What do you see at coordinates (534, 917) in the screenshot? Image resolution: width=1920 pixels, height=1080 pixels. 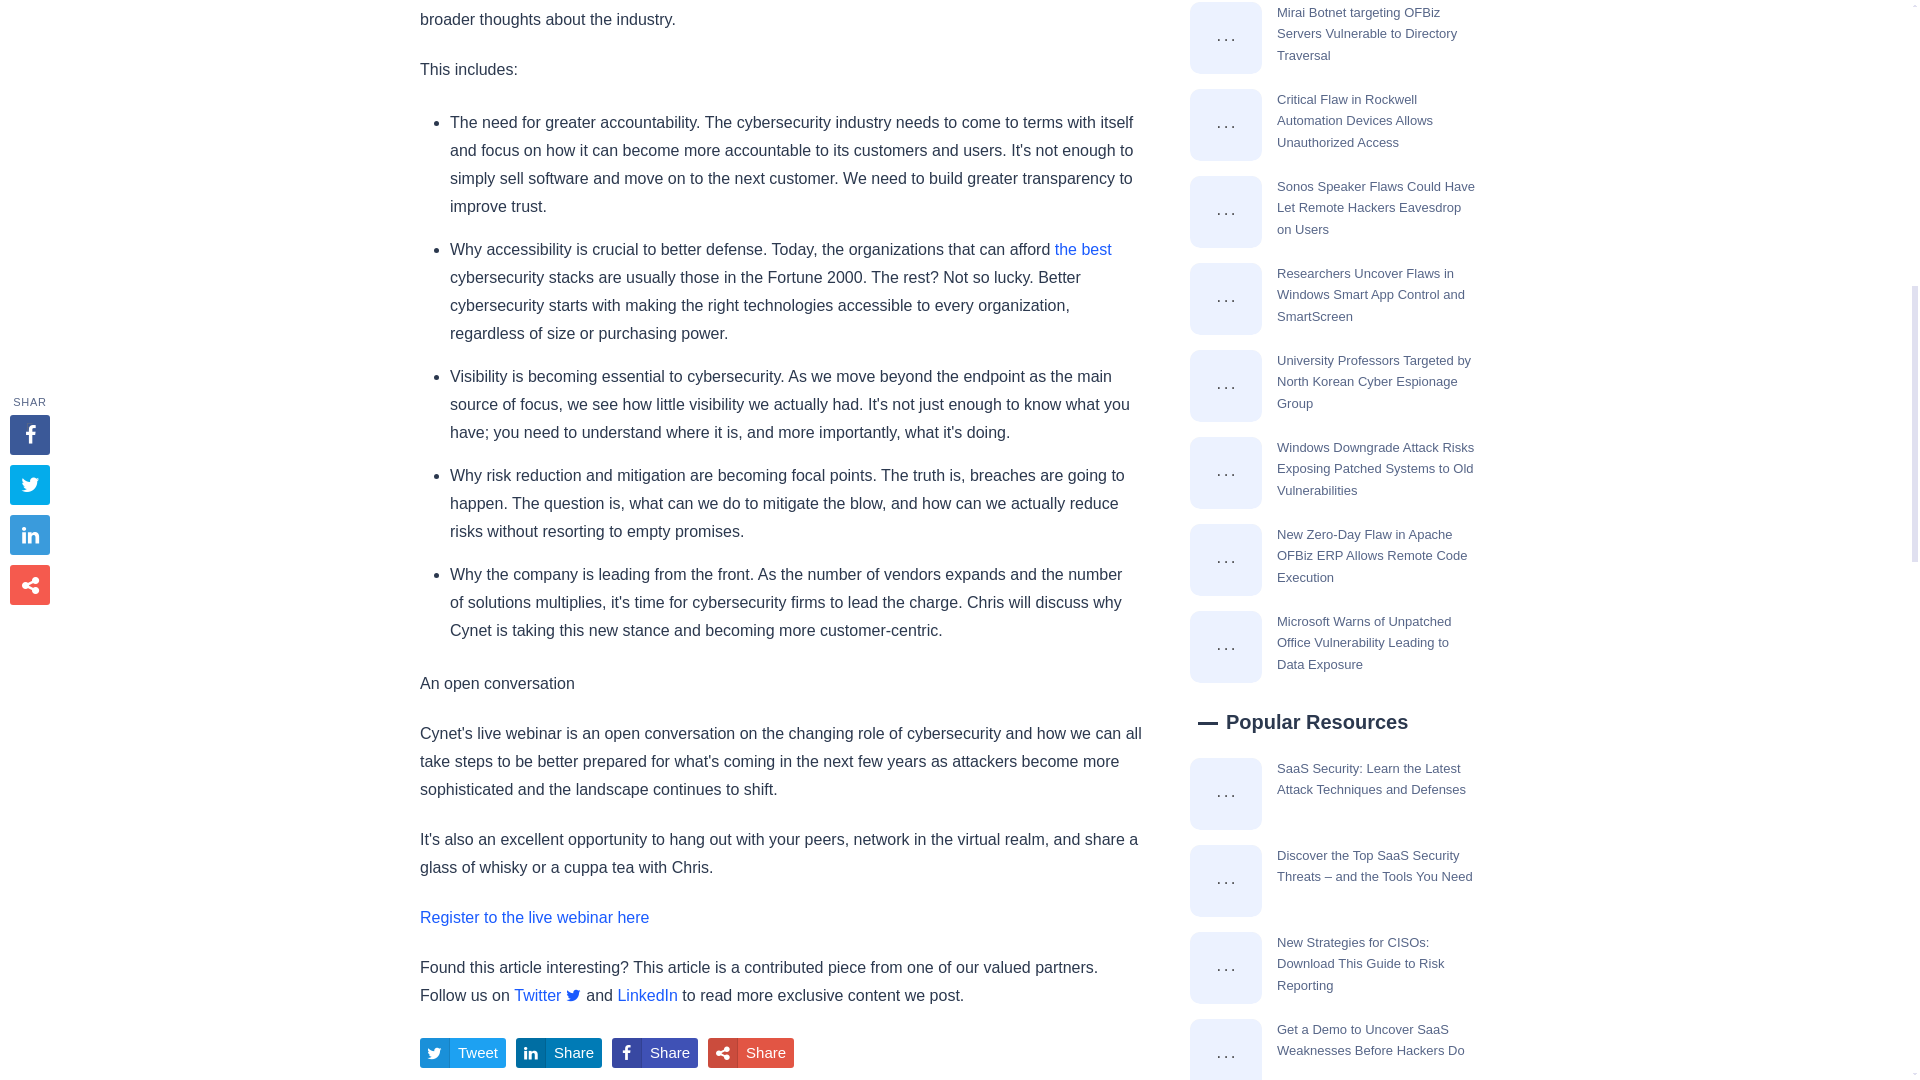 I see `Register to the live webinar here` at bounding box center [534, 917].